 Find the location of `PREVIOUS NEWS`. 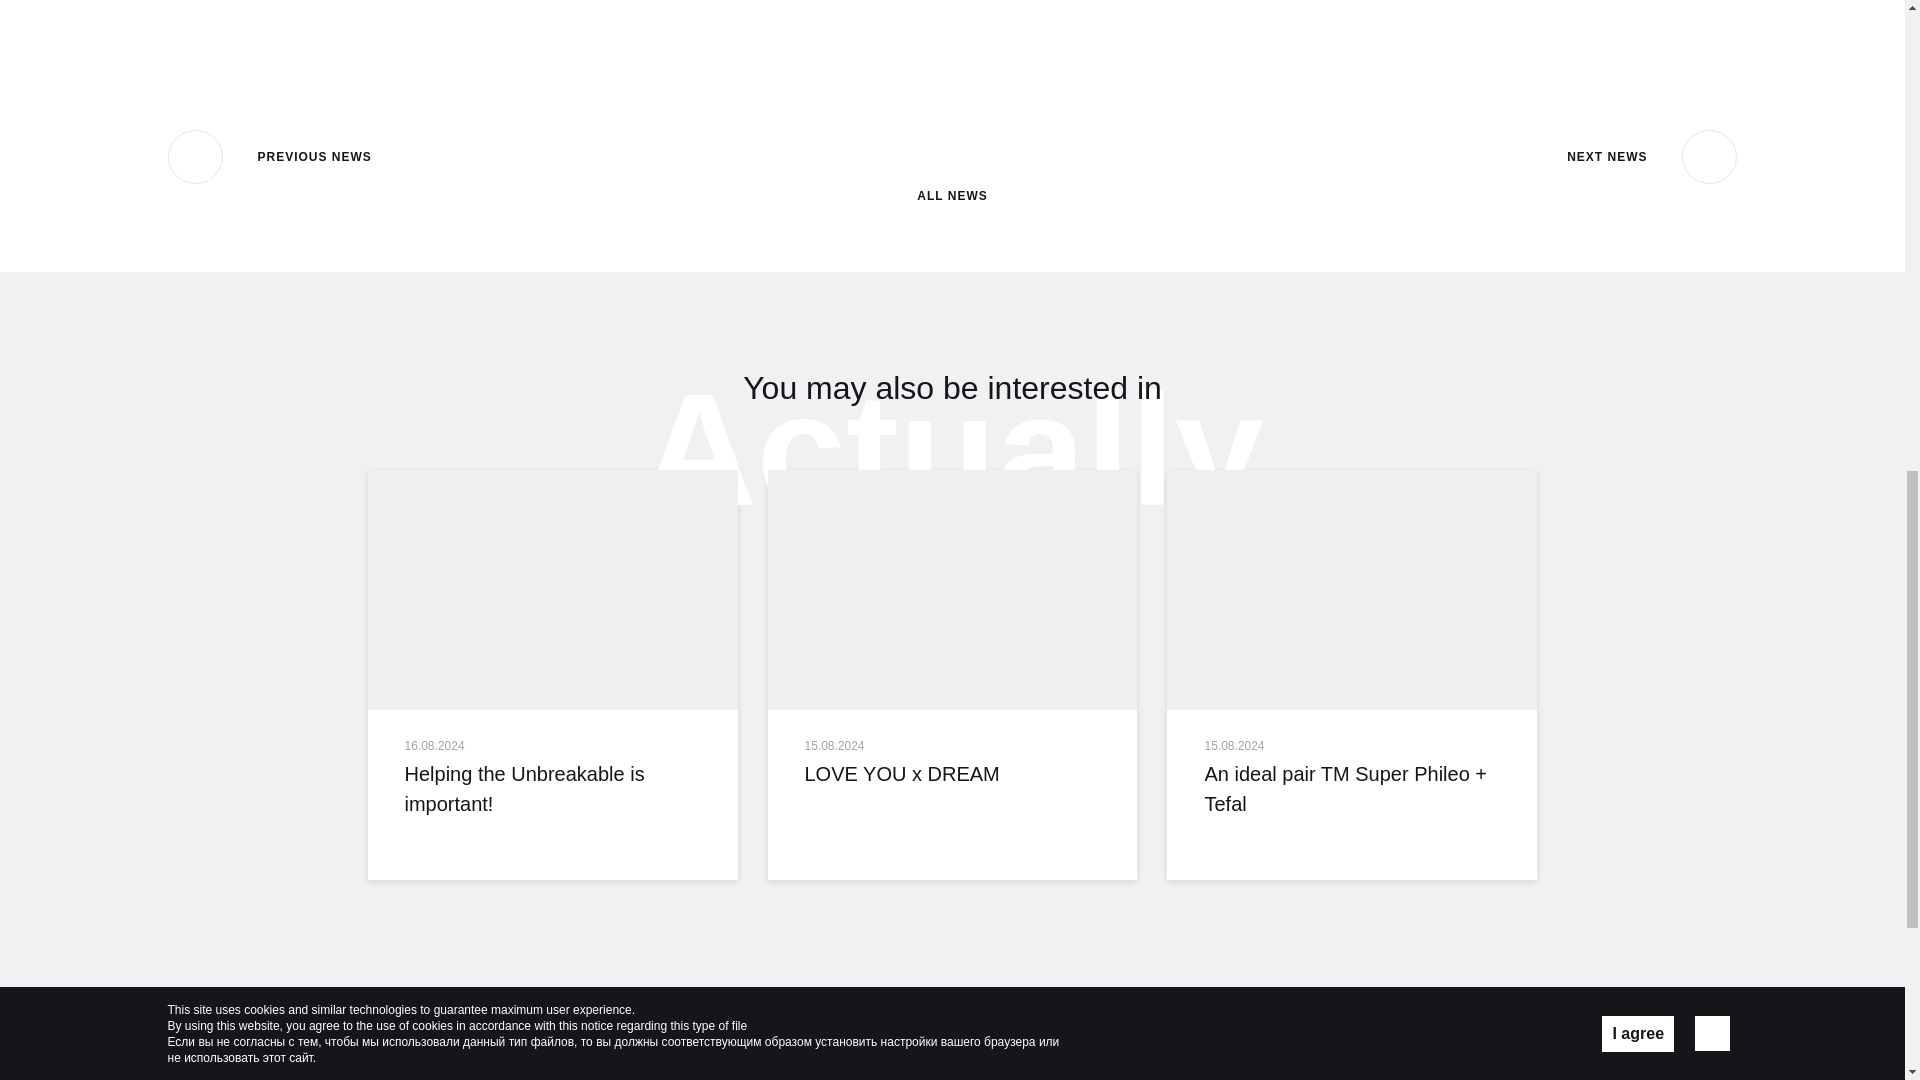

PREVIOUS NEWS is located at coordinates (270, 156).